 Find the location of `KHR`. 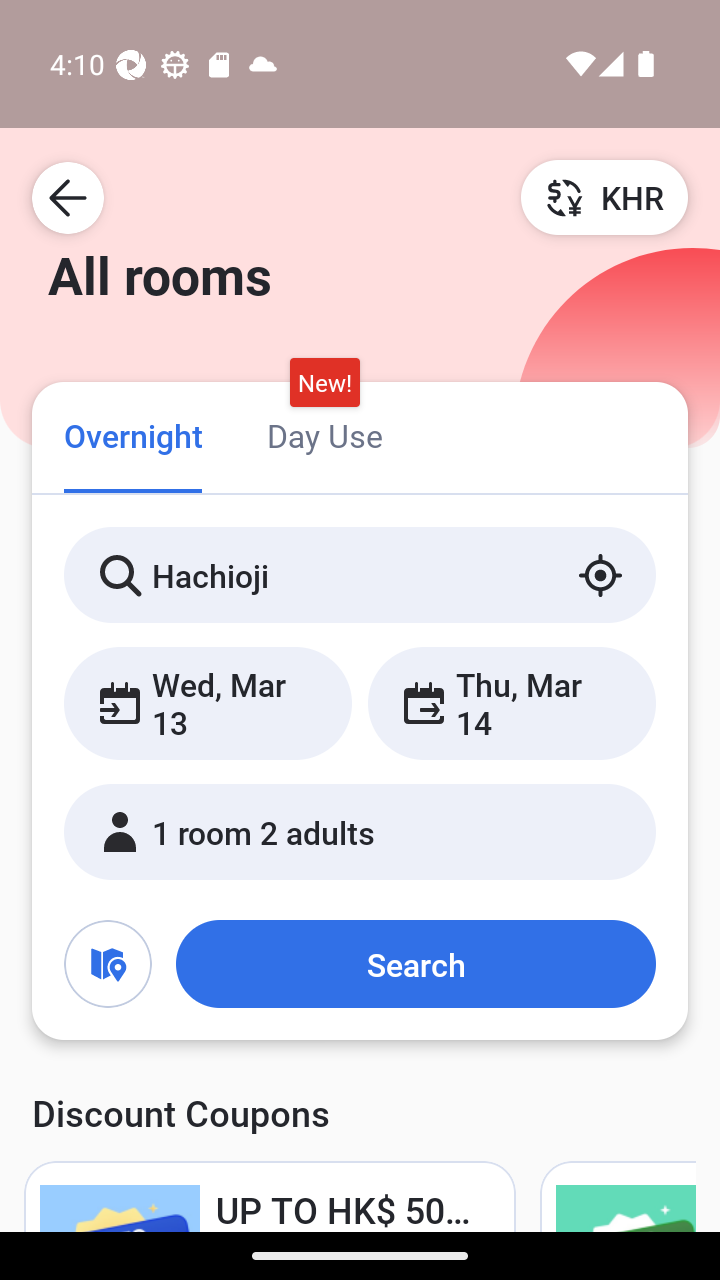

KHR is located at coordinates (604, 197).